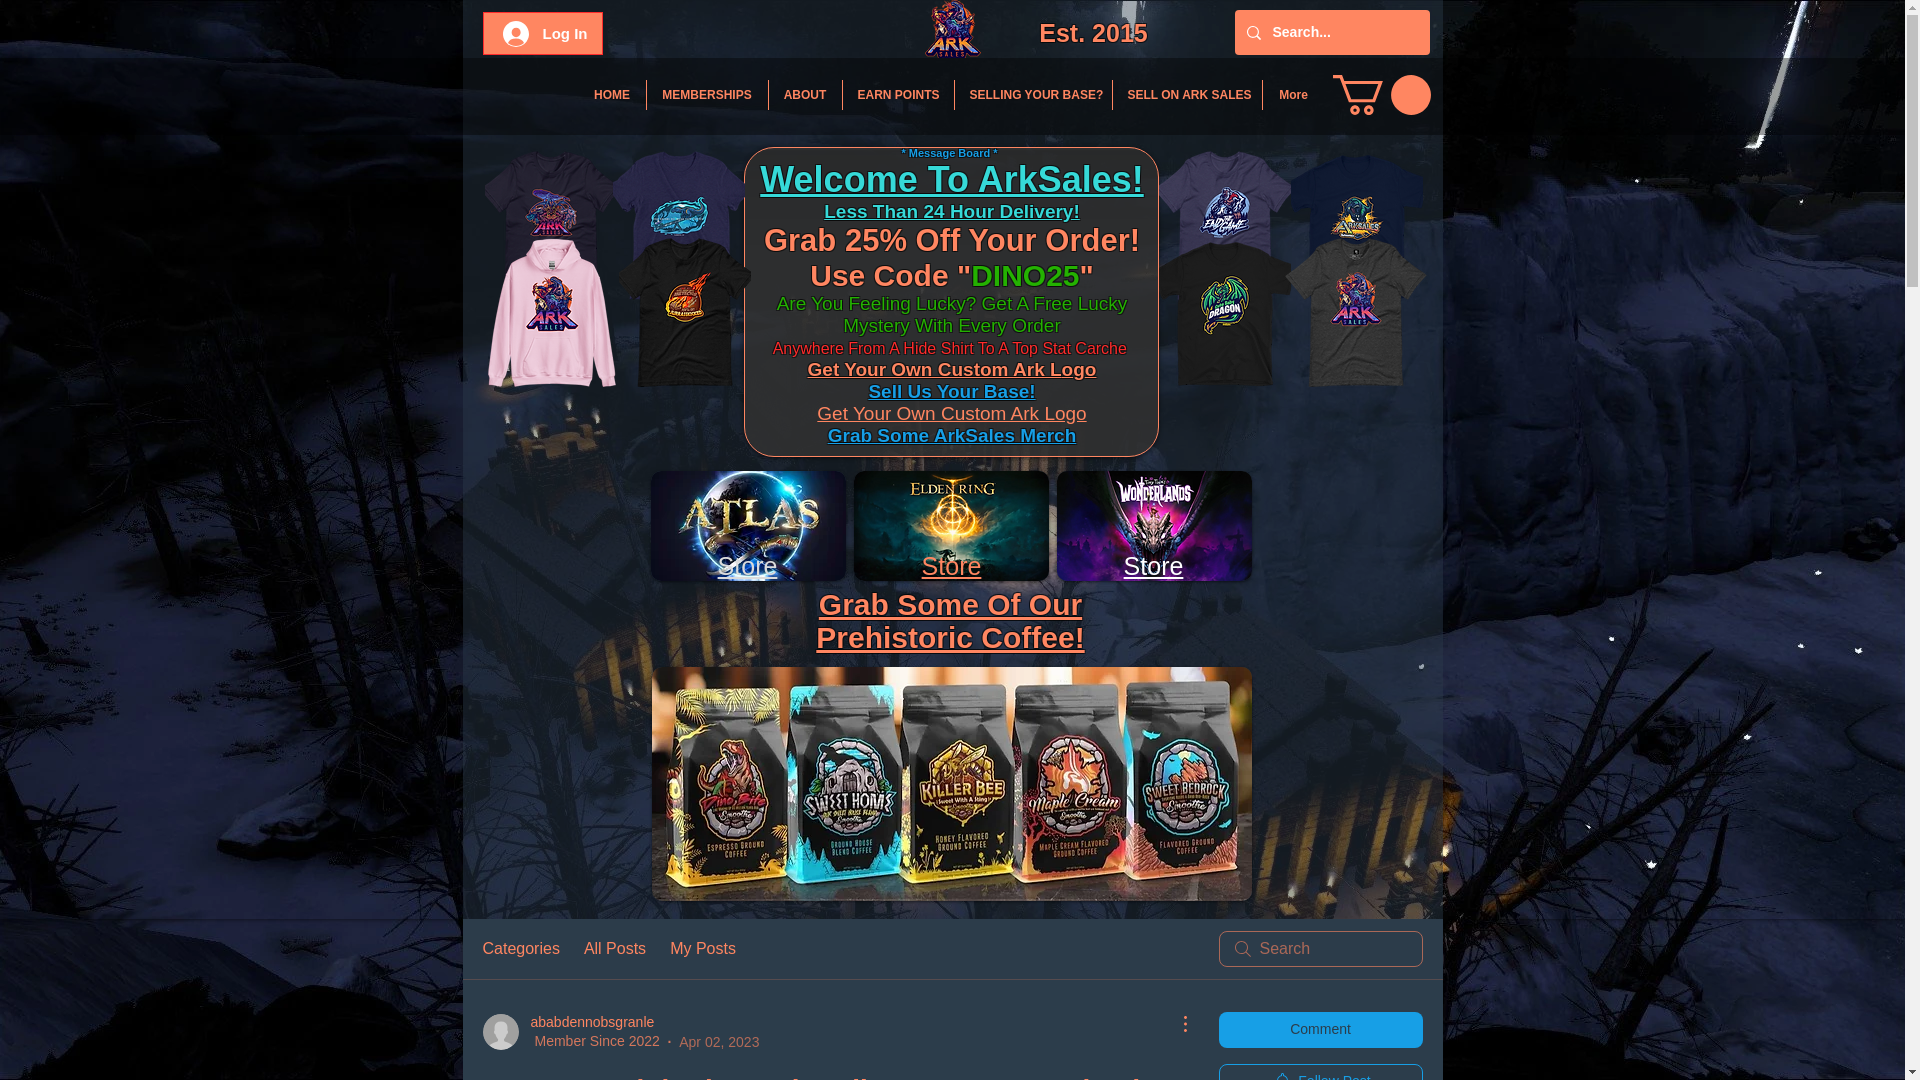  What do you see at coordinates (950, 391) in the screenshot?
I see `Sell Us Your Base!` at bounding box center [950, 391].